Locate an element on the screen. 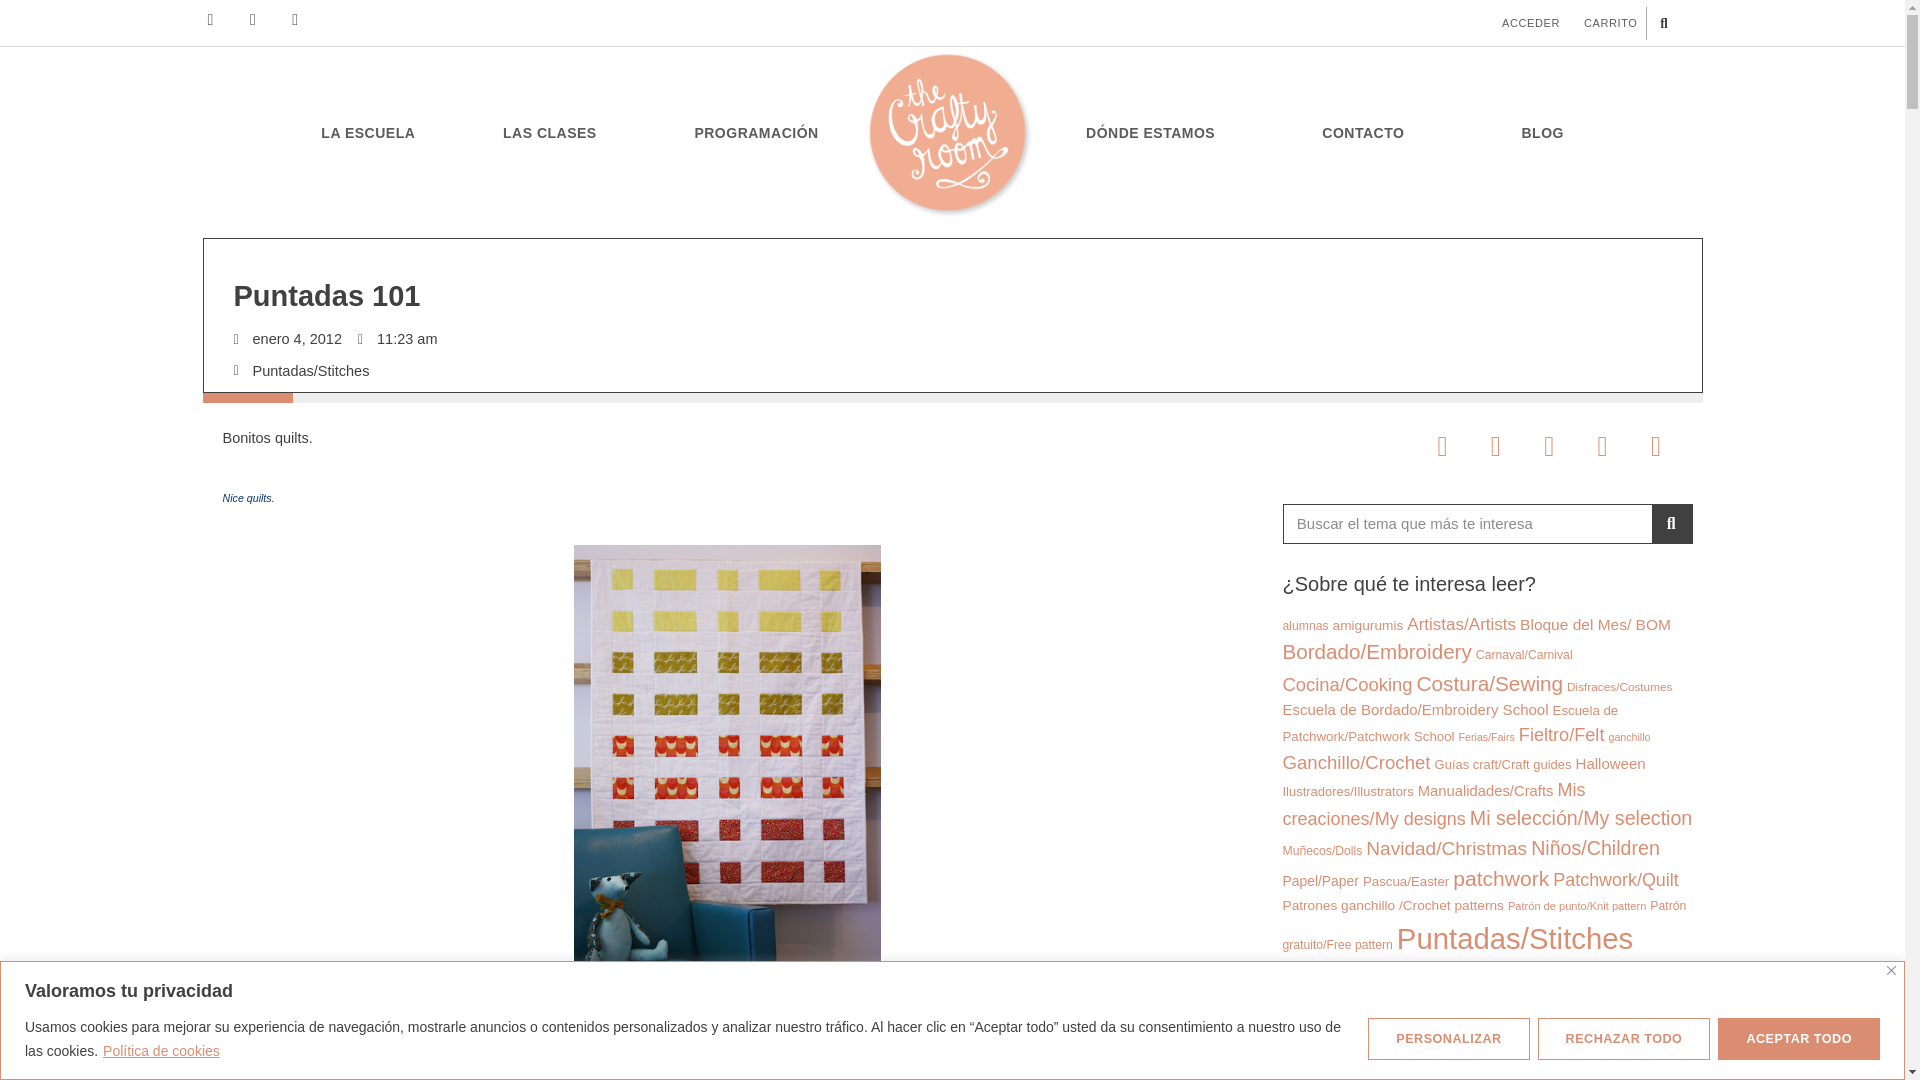 The width and height of the screenshot is (1920, 1080). CARRITO is located at coordinates (1610, 23).